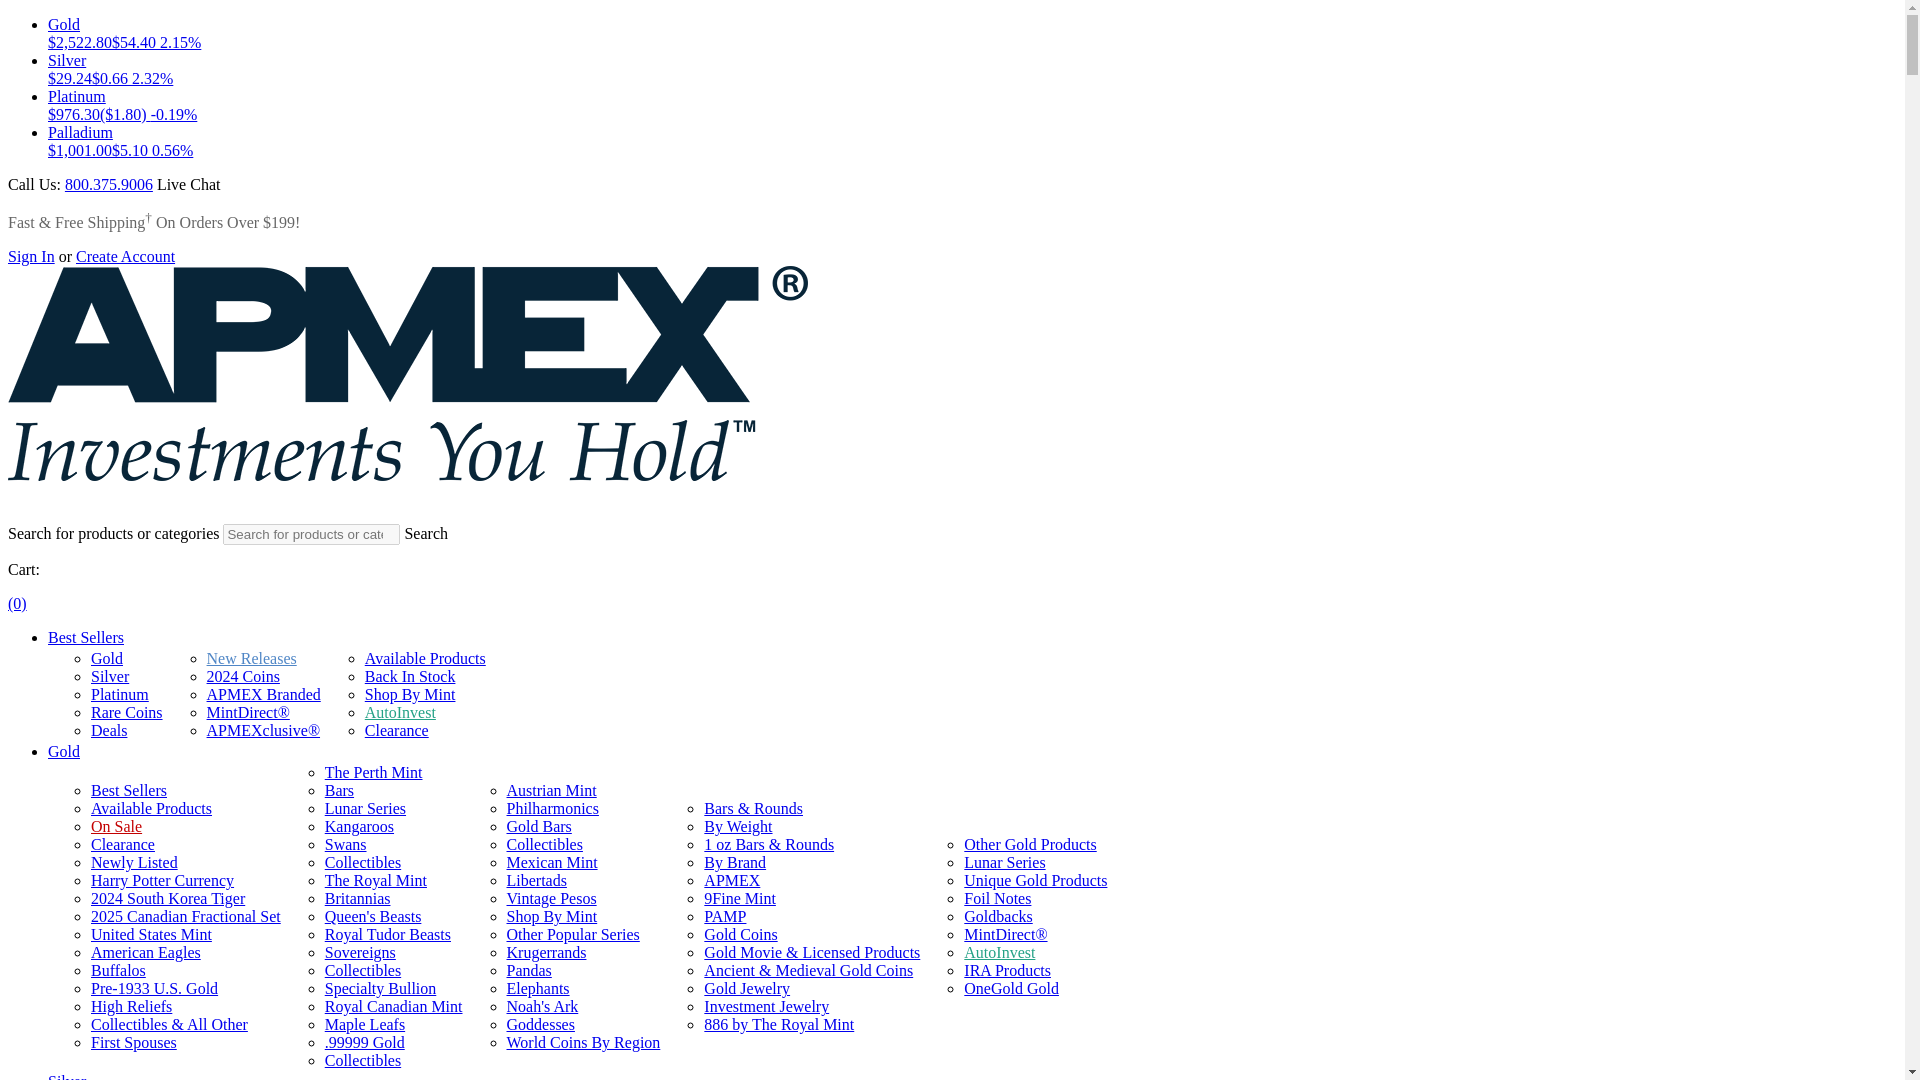 The height and width of the screenshot is (1080, 1920). Describe the element at coordinates (31, 256) in the screenshot. I see `Login` at that location.